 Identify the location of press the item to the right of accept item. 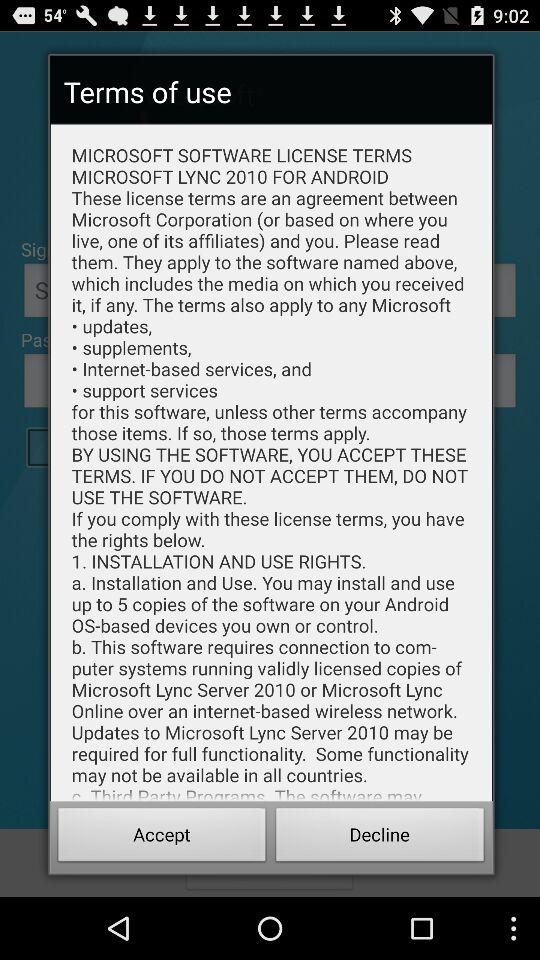
(380, 838).